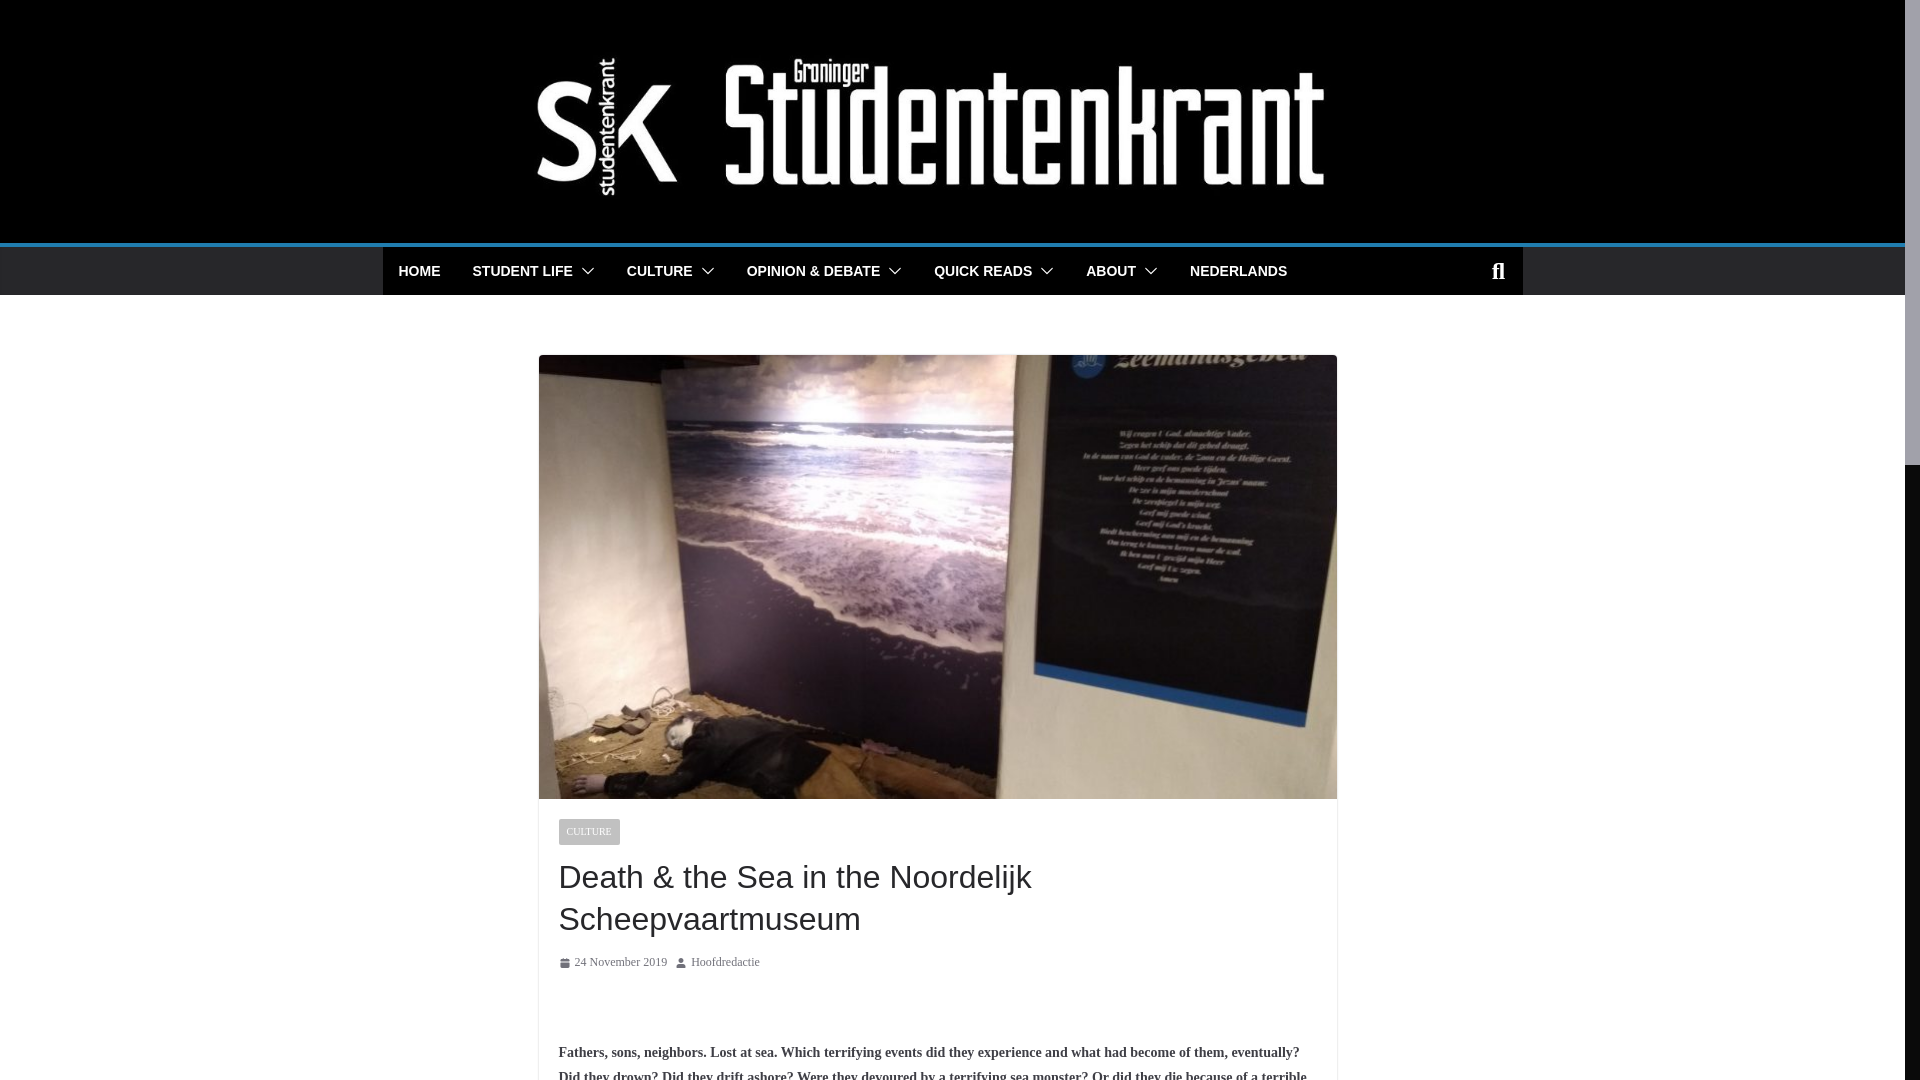  I want to click on NEDERLANDS, so click(1238, 271).